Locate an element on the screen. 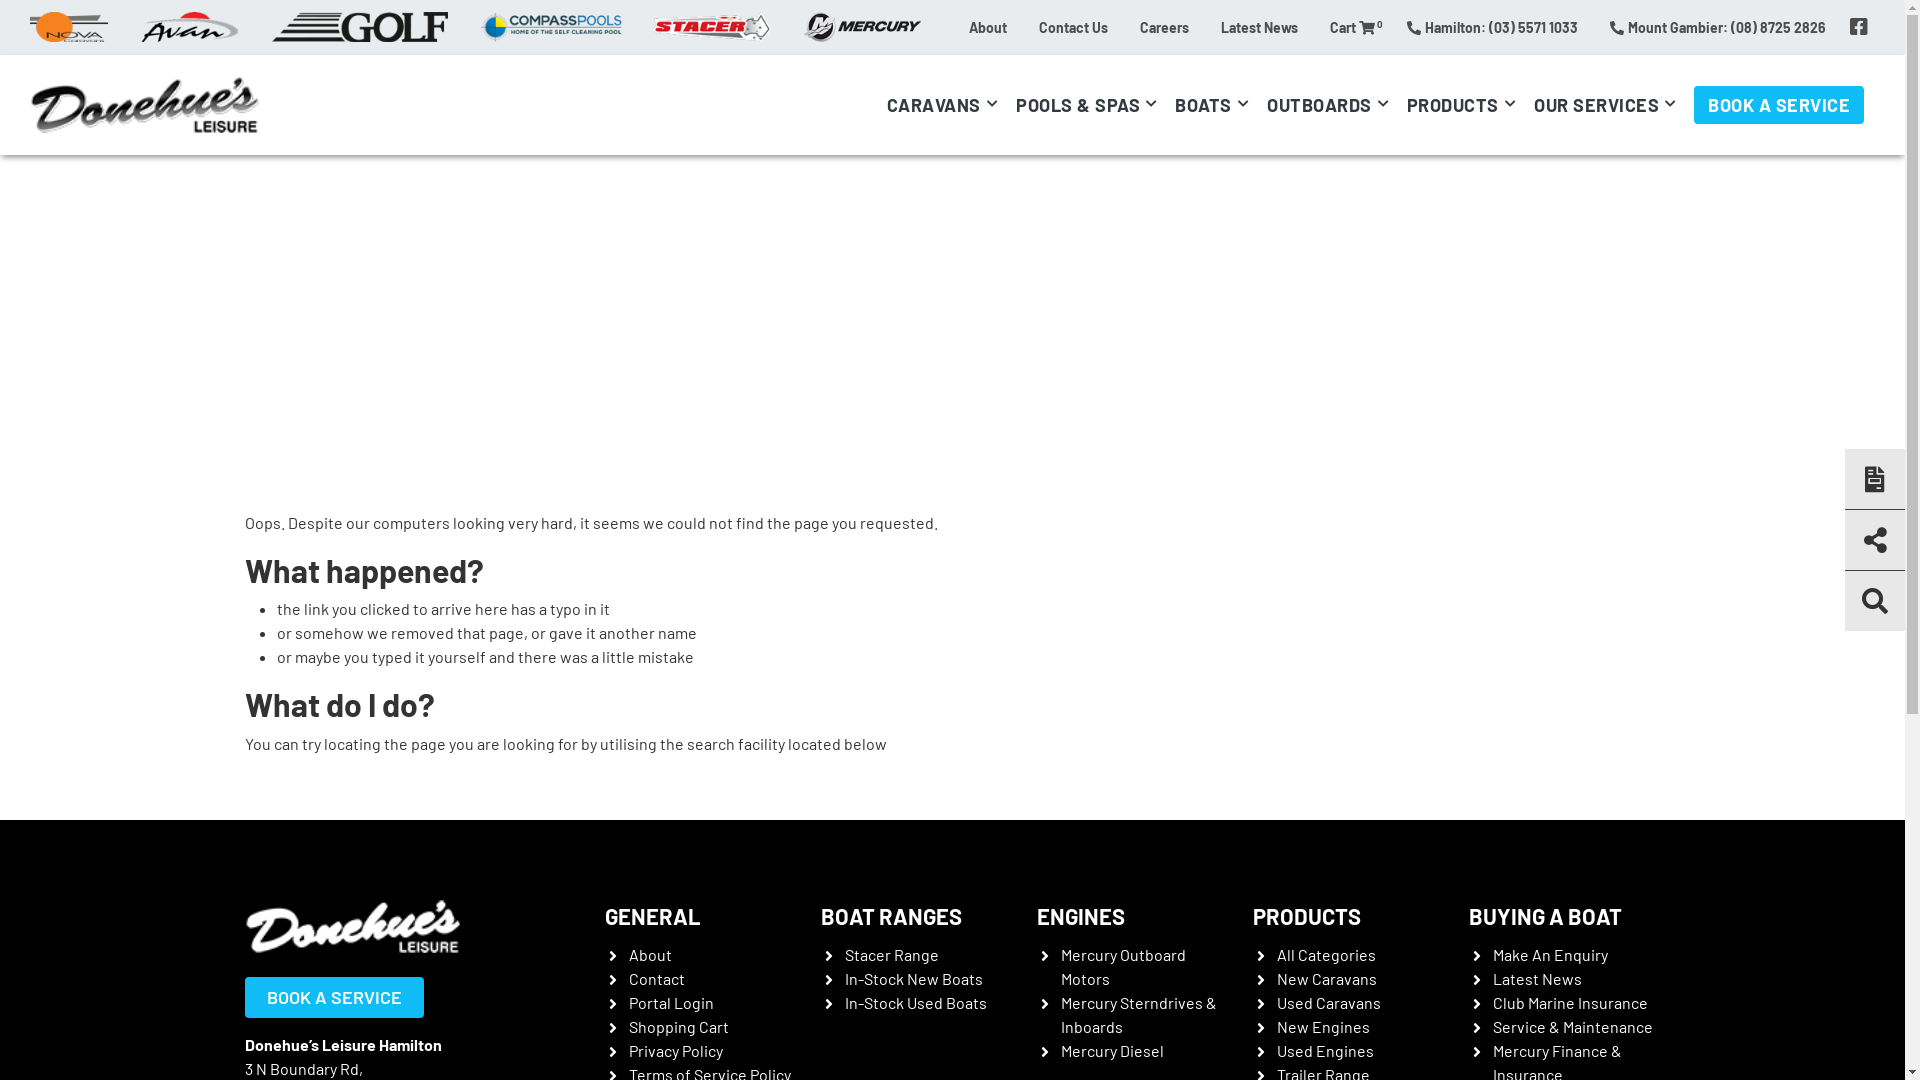 The height and width of the screenshot is (1080, 1920). GENERAL is located at coordinates (652, 916).